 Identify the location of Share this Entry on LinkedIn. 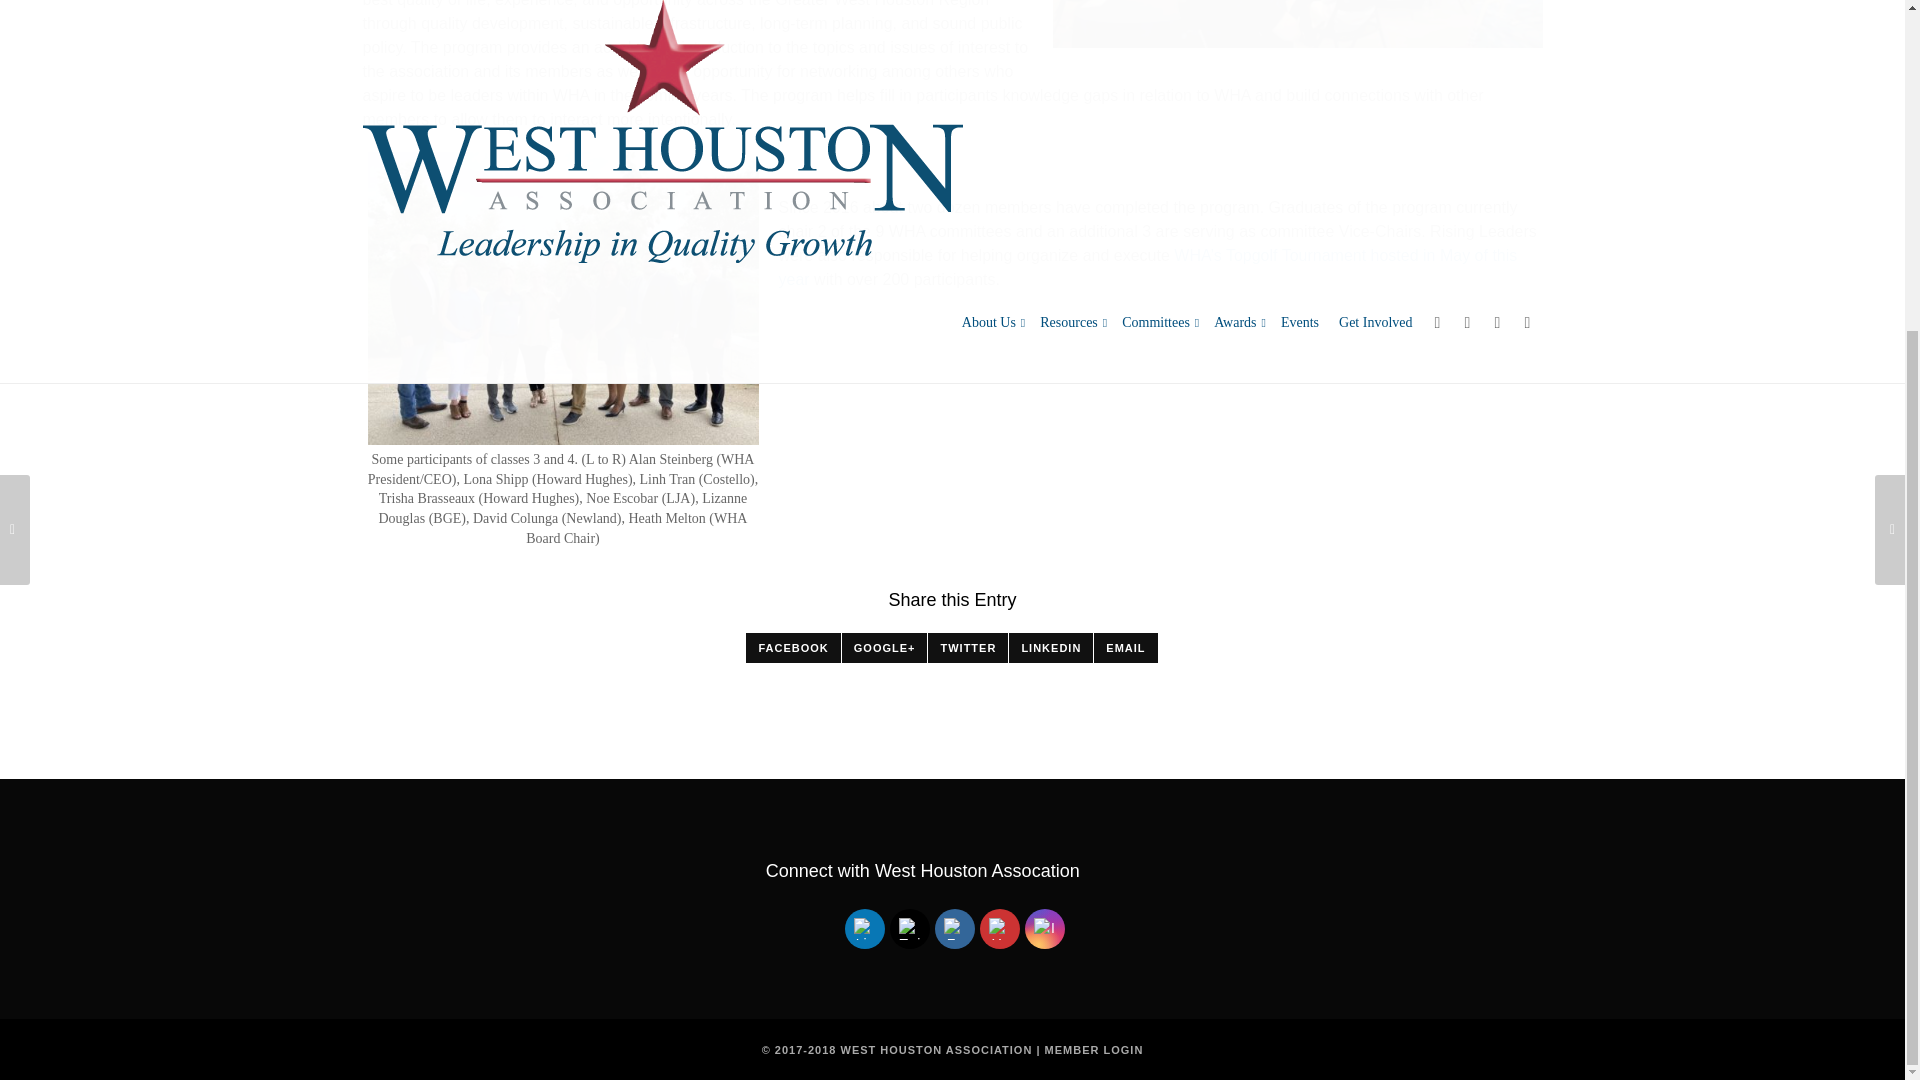
(1050, 648).